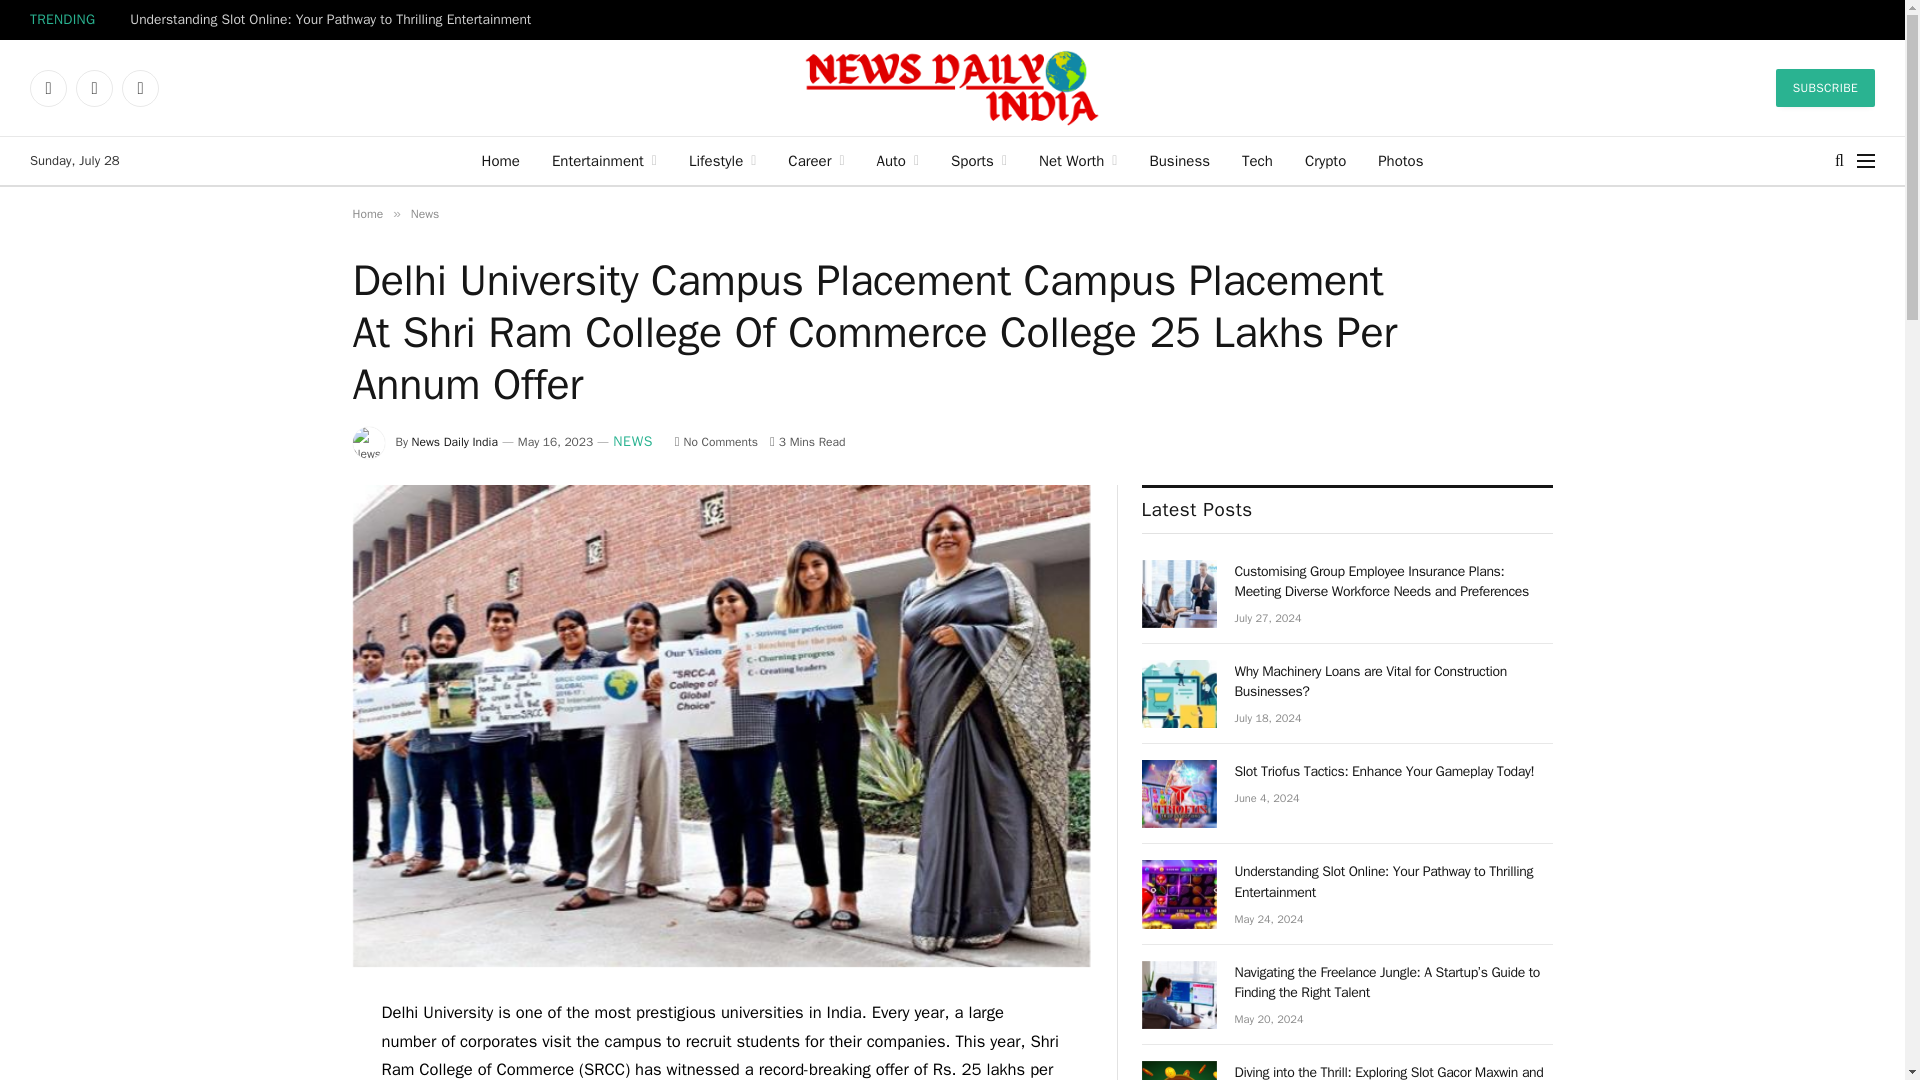 The height and width of the screenshot is (1080, 1920). What do you see at coordinates (722, 160) in the screenshot?
I see `Lifestyle` at bounding box center [722, 160].